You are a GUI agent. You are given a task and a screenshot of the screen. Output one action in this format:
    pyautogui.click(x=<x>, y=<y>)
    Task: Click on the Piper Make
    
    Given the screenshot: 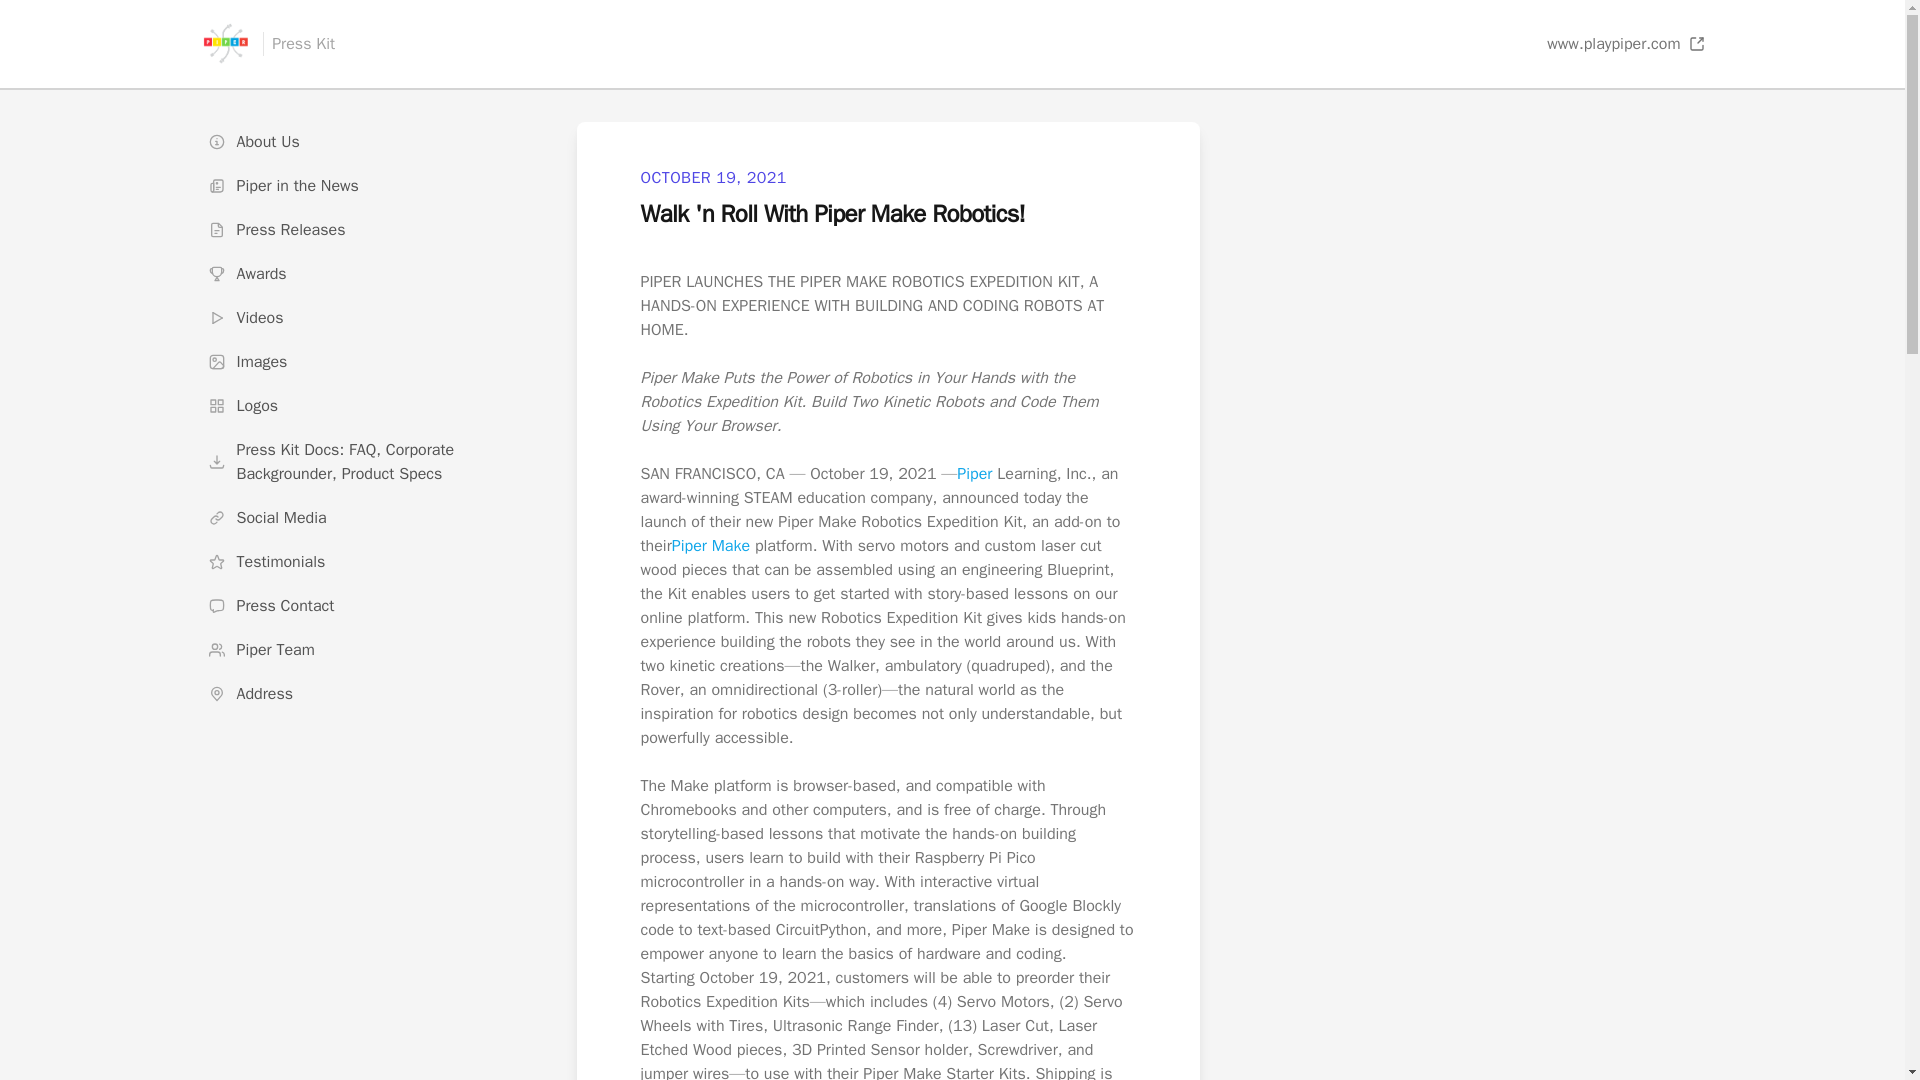 What is the action you would take?
    pyautogui.click(x=711, y=546)
    